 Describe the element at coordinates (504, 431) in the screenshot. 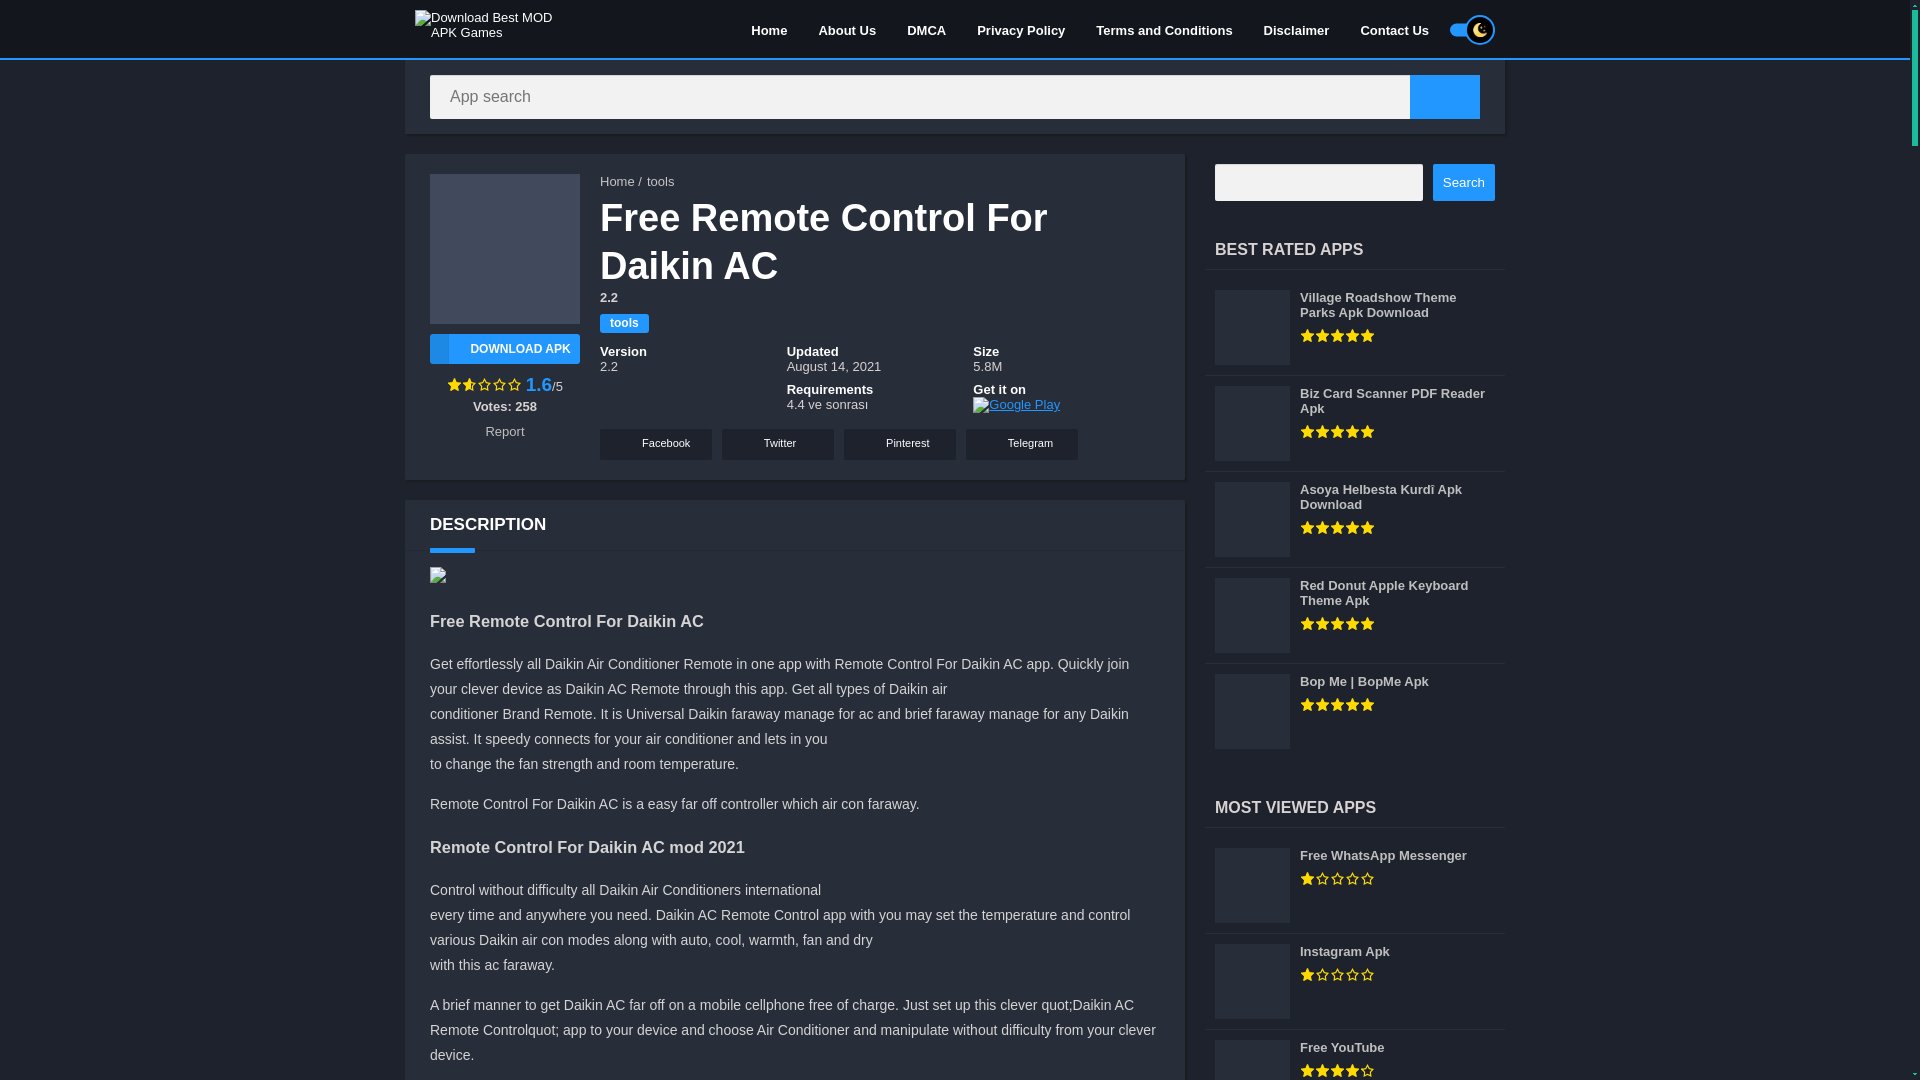

I see `Report` at that location.